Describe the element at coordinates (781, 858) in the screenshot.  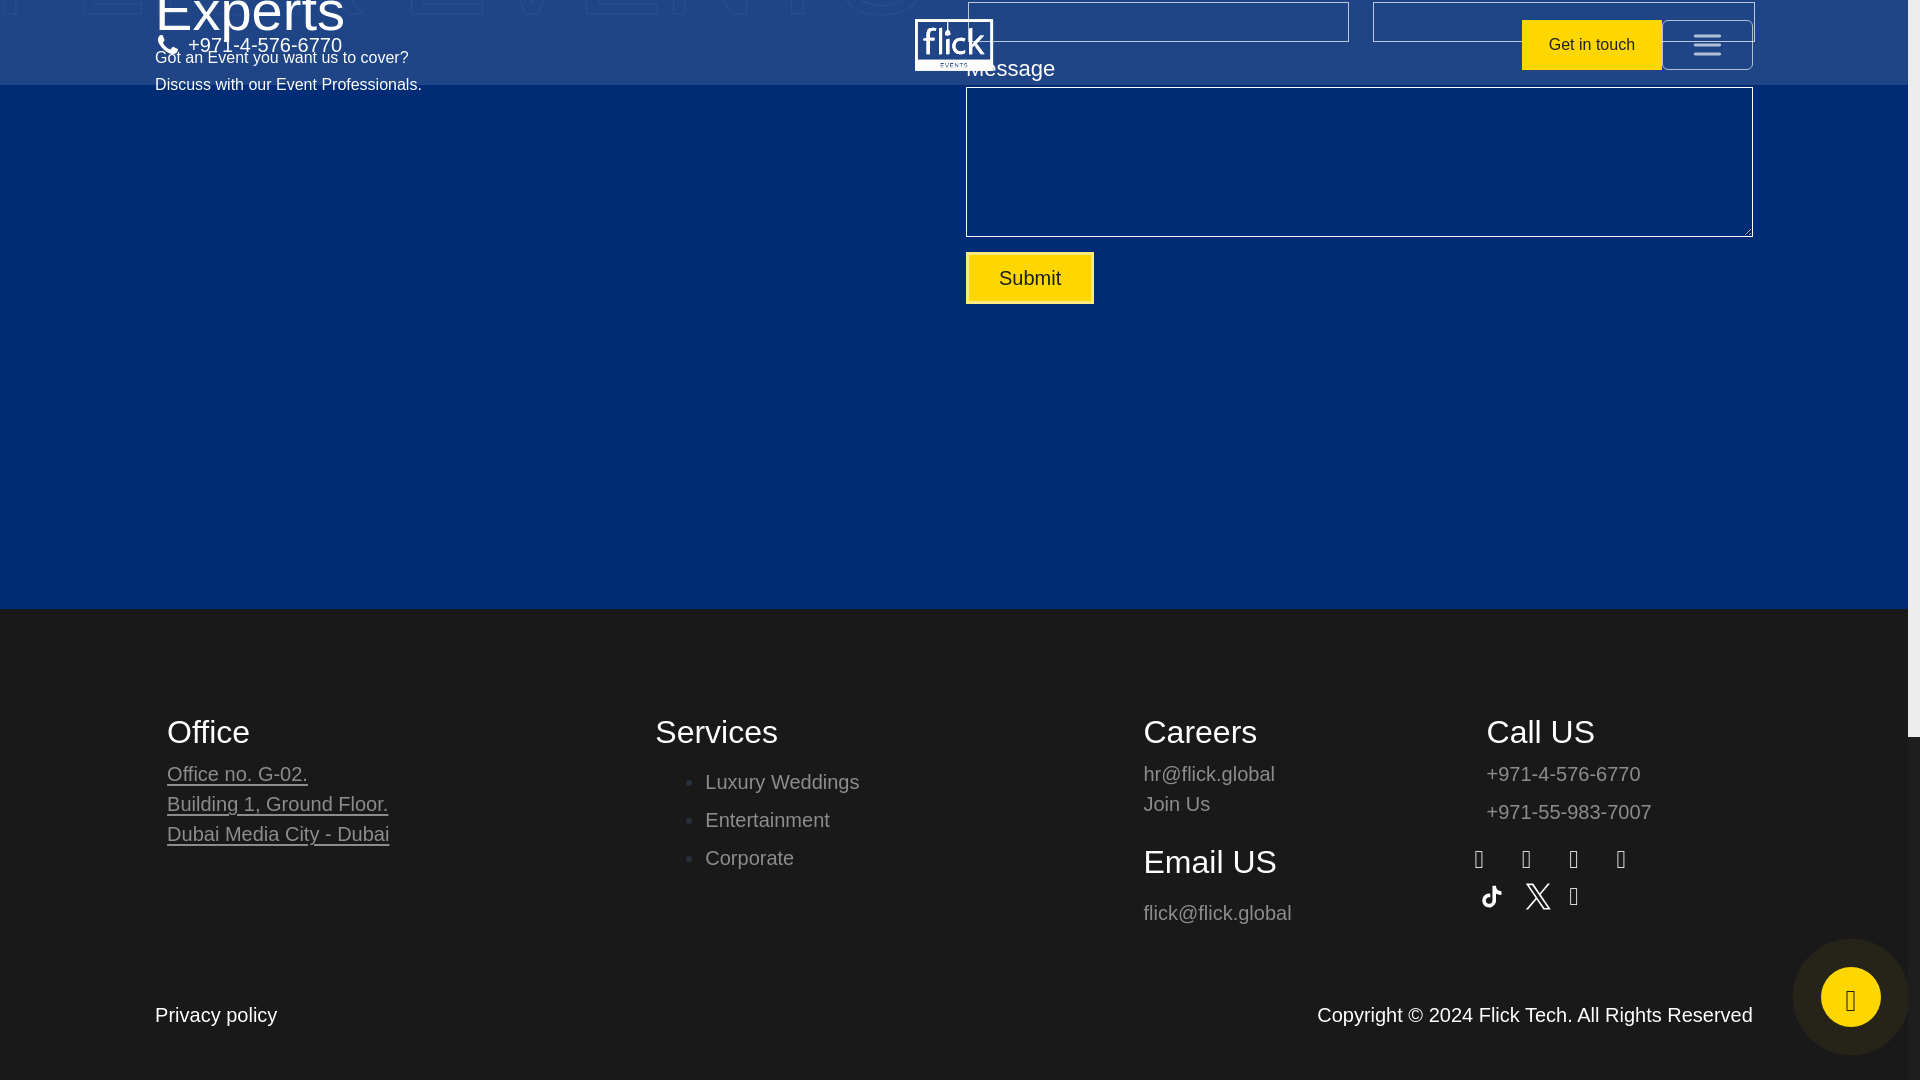
I see `Corporate` at that location.